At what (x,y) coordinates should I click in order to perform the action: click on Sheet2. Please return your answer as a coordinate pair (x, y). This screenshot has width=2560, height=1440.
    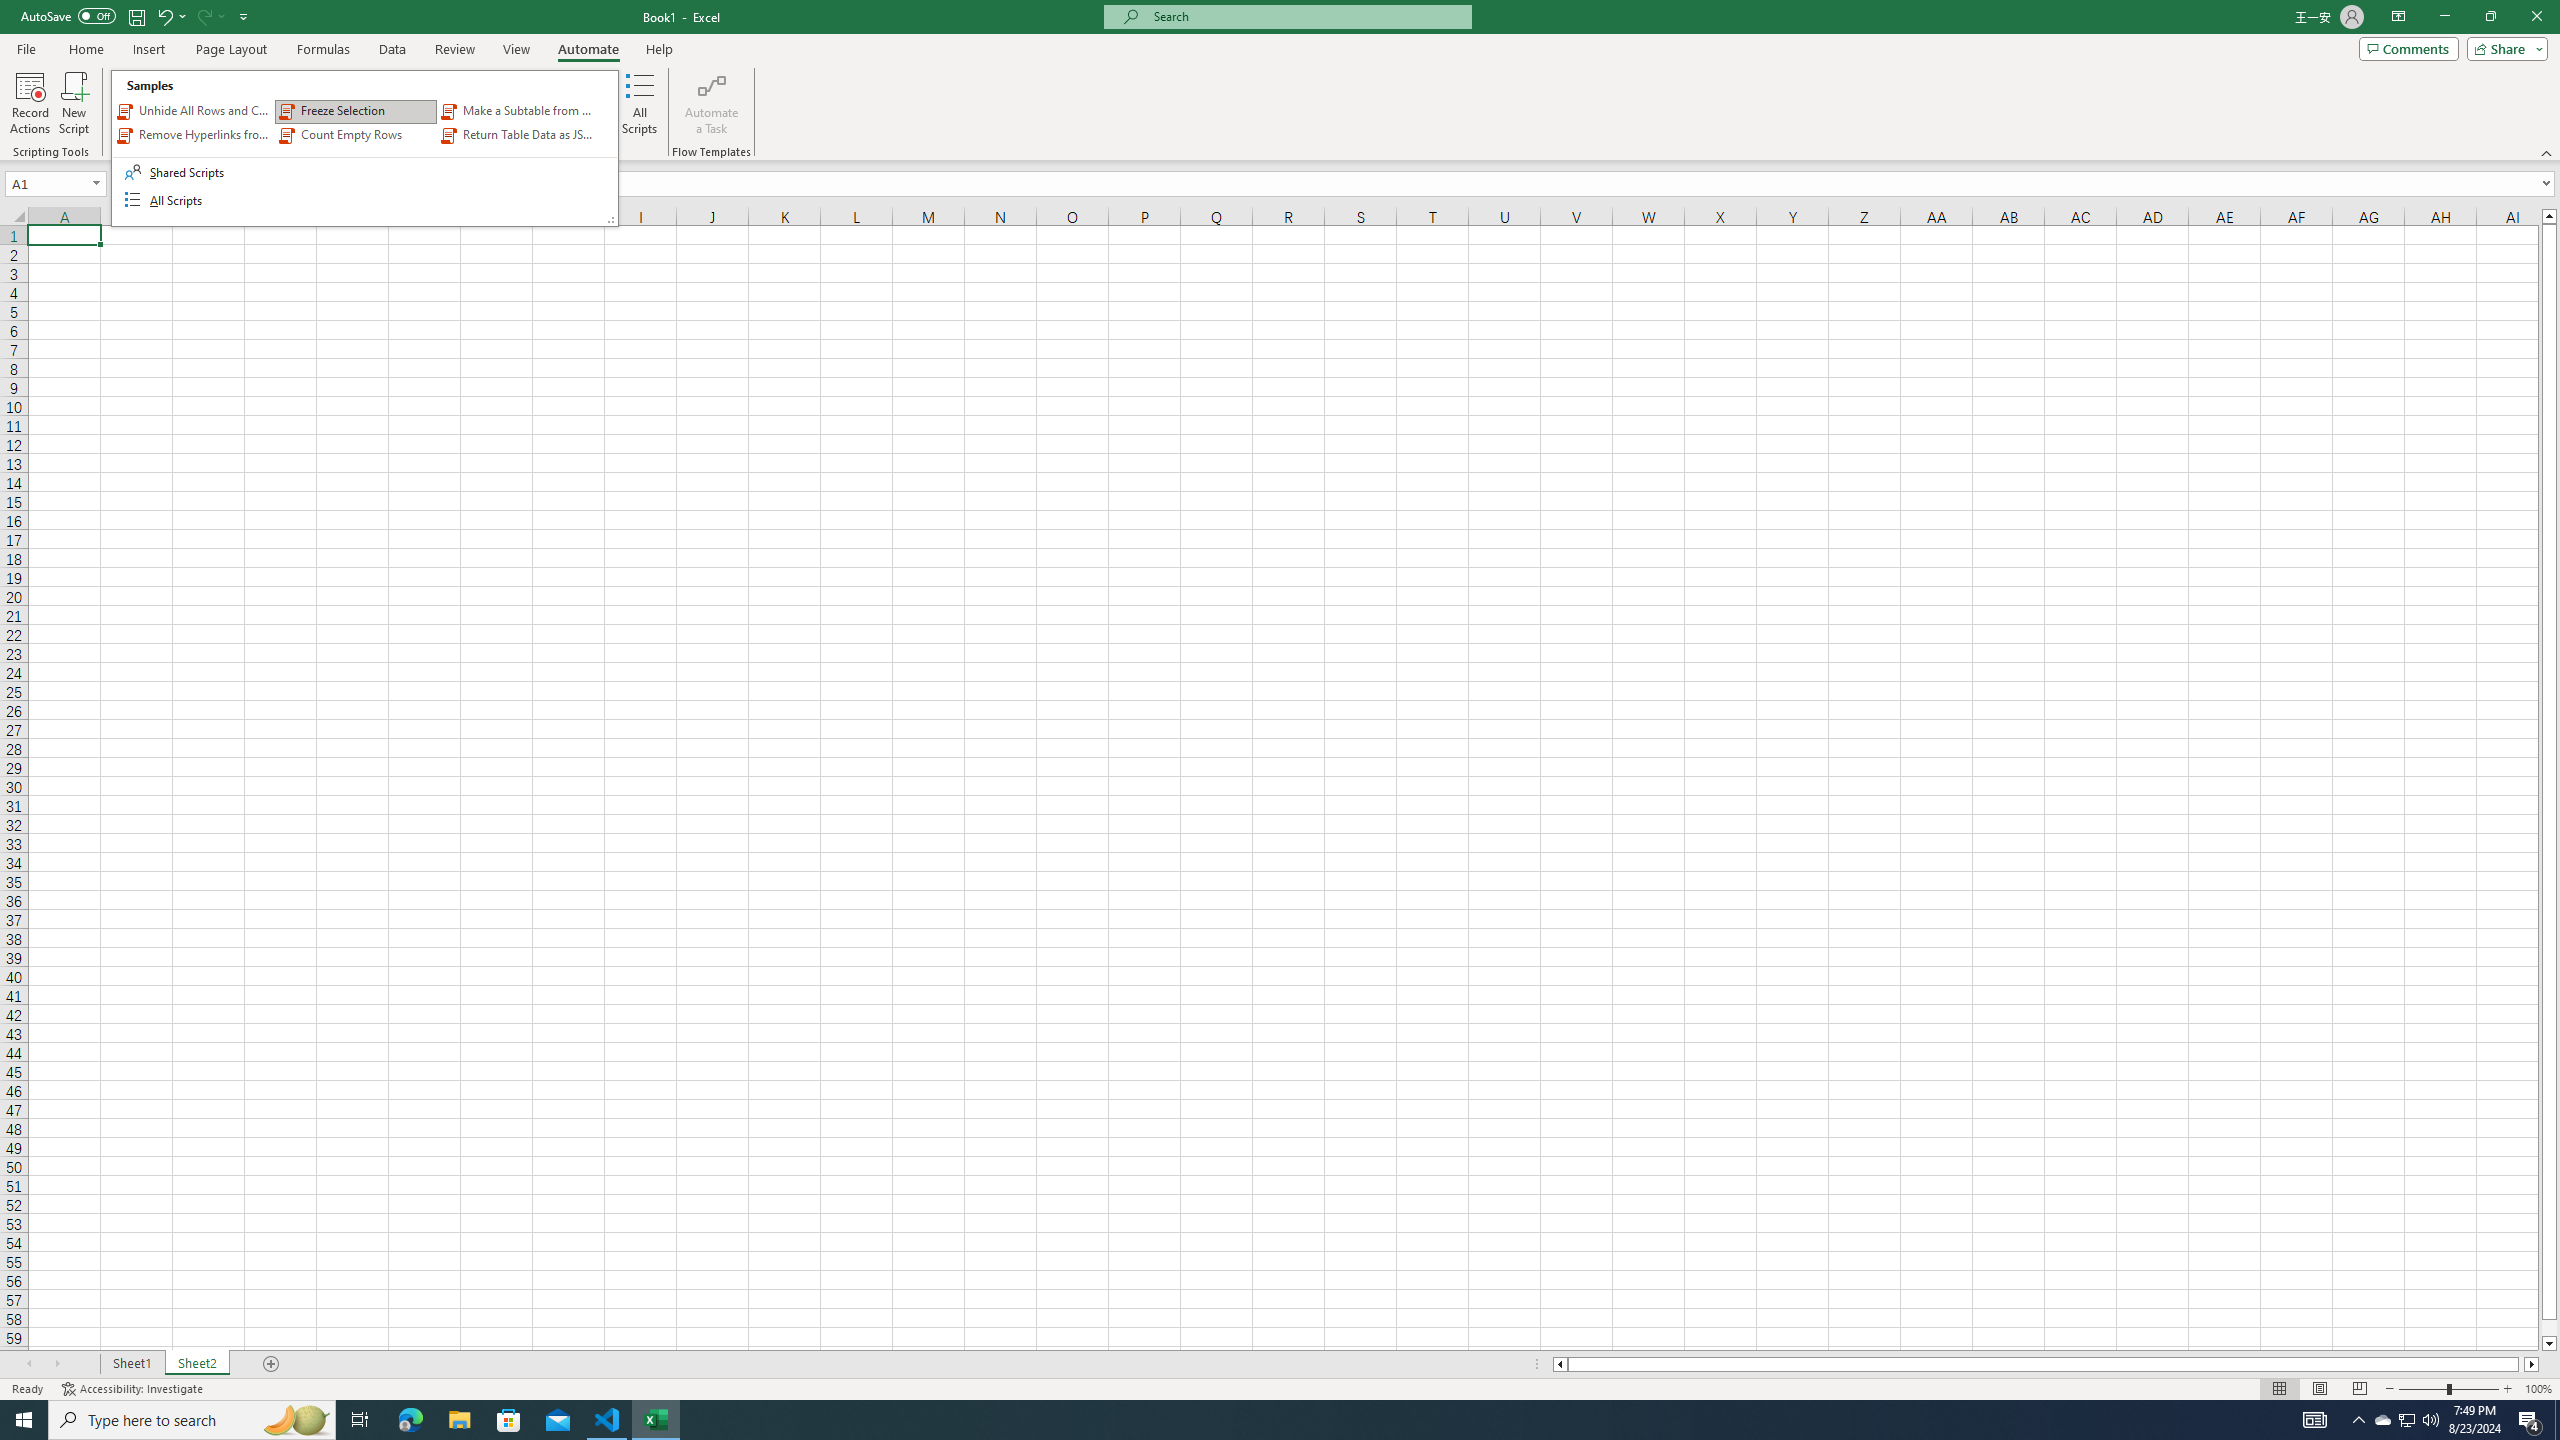
    Looking at the image, I should click on (196, 1364).